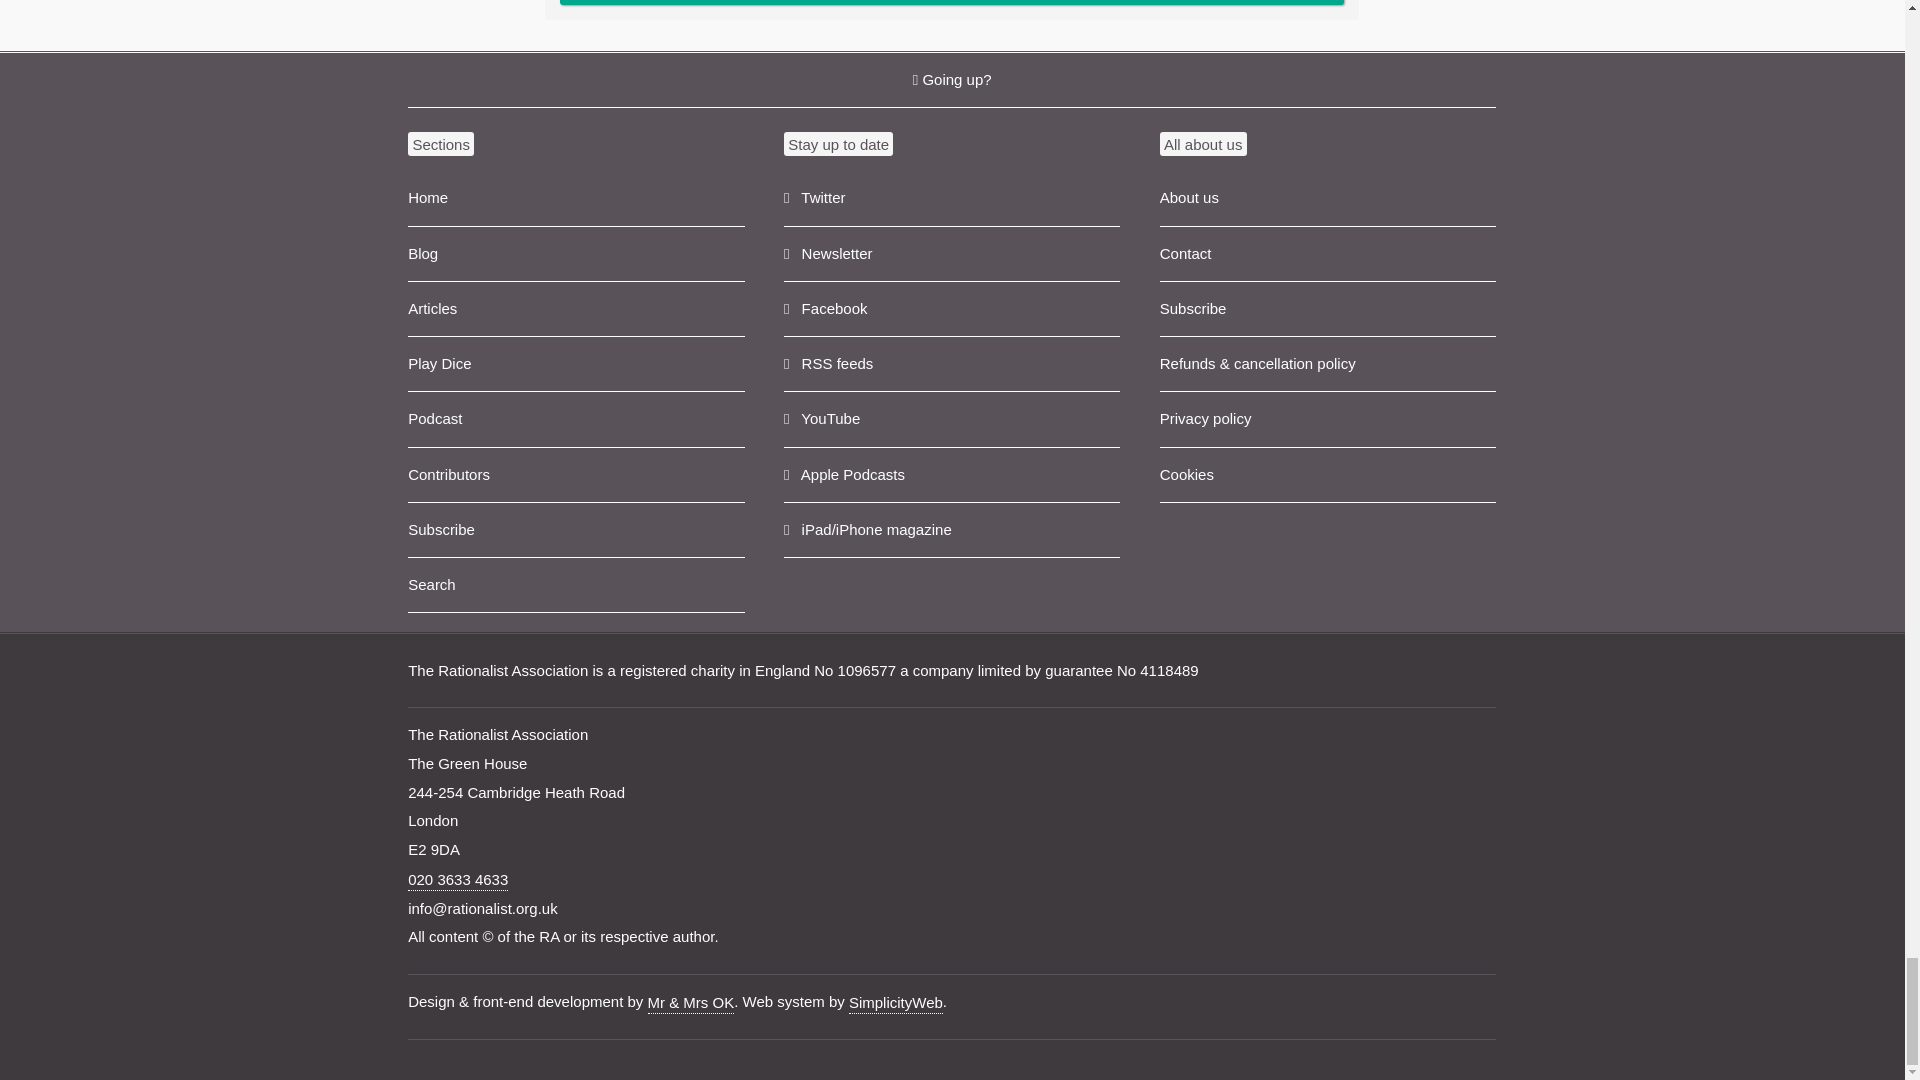  I want to click on Newsletter, so click(951, 254).